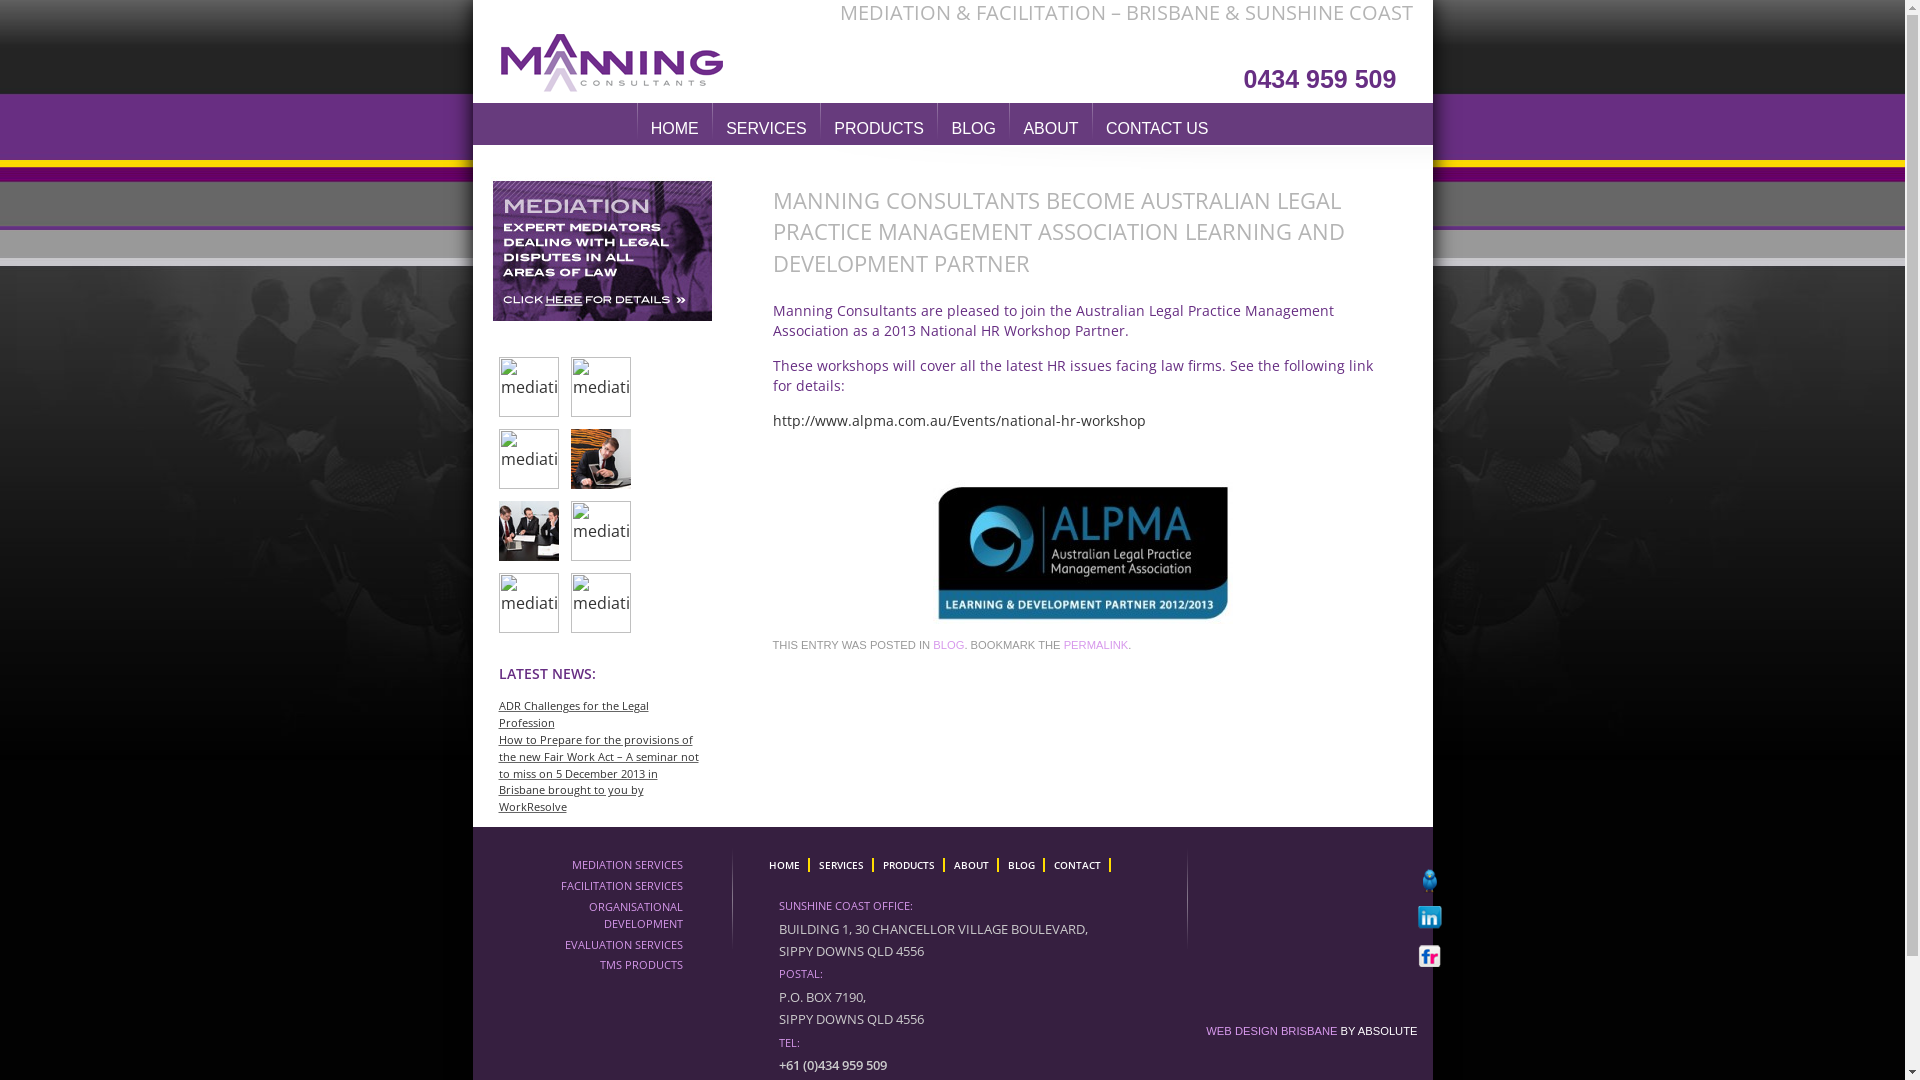 The height and width of the screenshot is (1080, 1920). What do you see at coordinates (1272, 1032) in the screenshot?
I see `WEB DESIGN BRISBANE` at bounding box center [1272, 1032].